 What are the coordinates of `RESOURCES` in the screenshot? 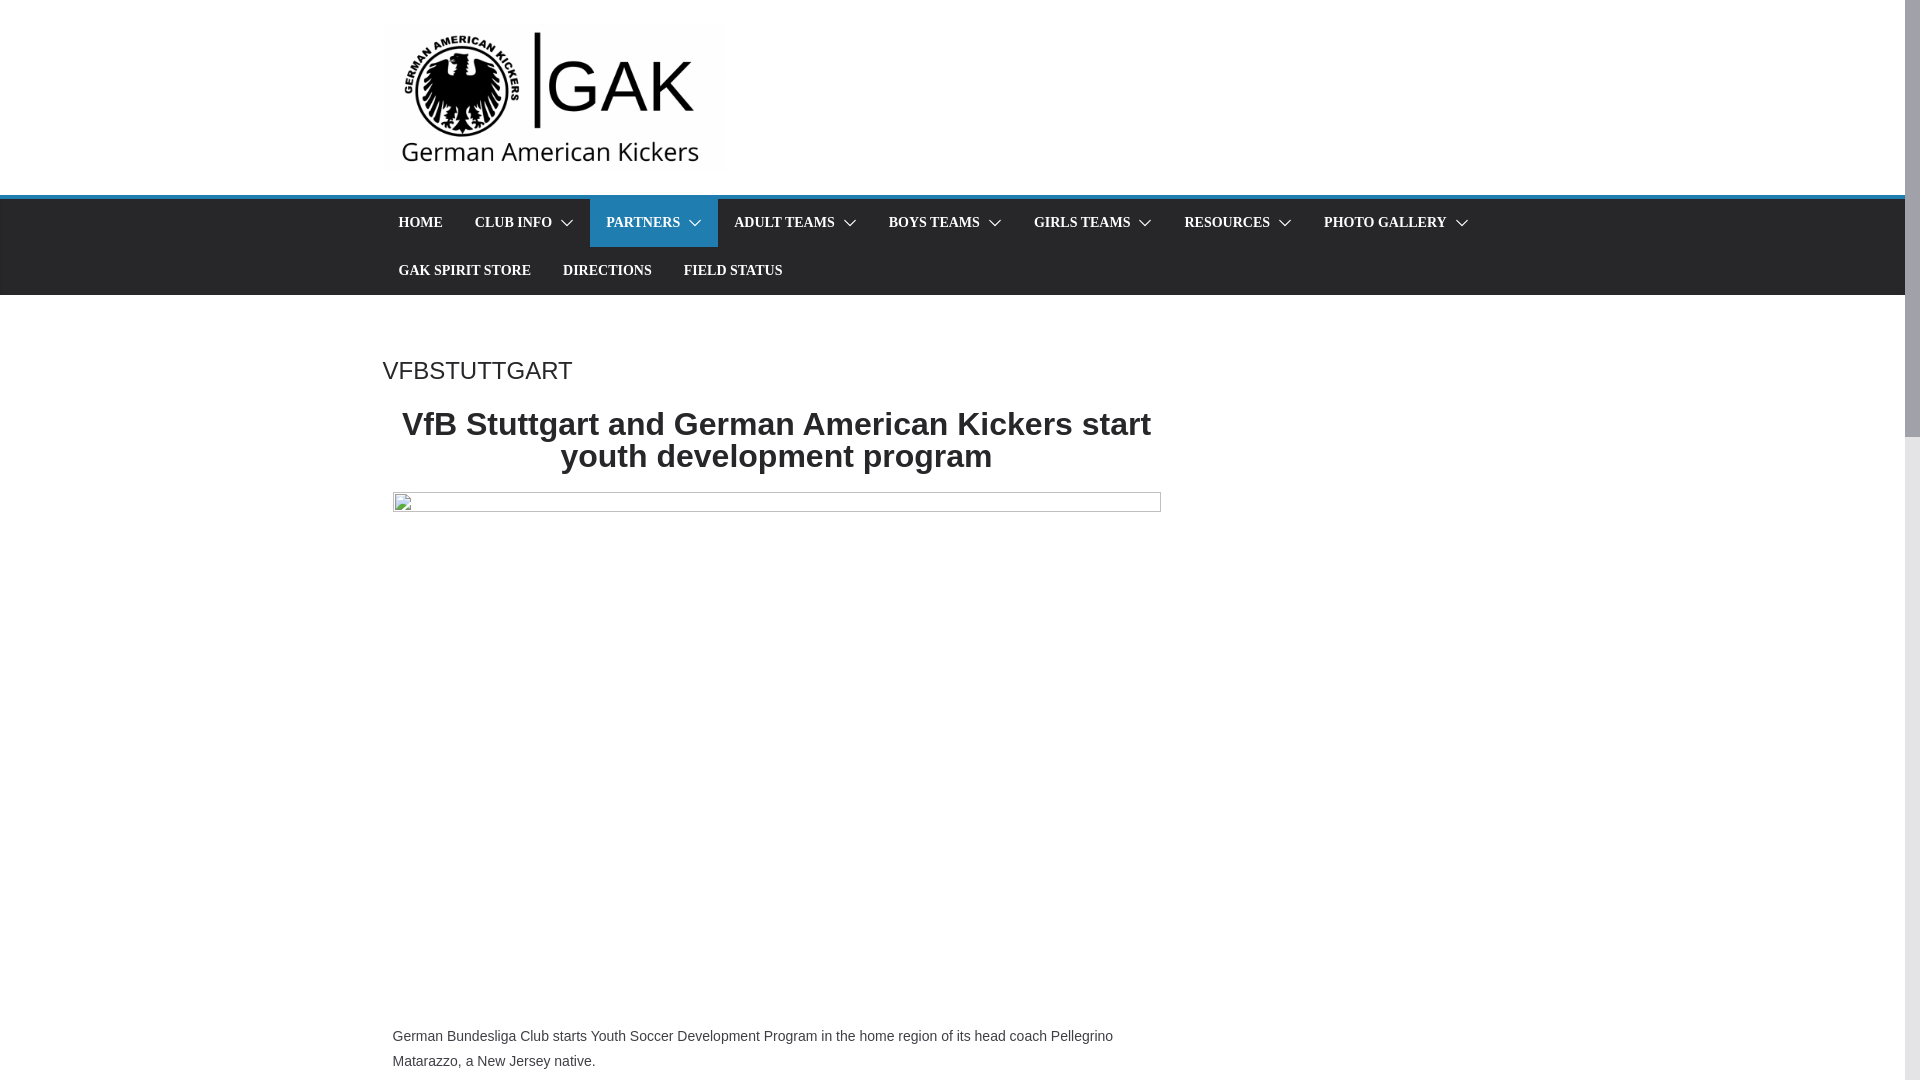 It's located at (1226, 222).